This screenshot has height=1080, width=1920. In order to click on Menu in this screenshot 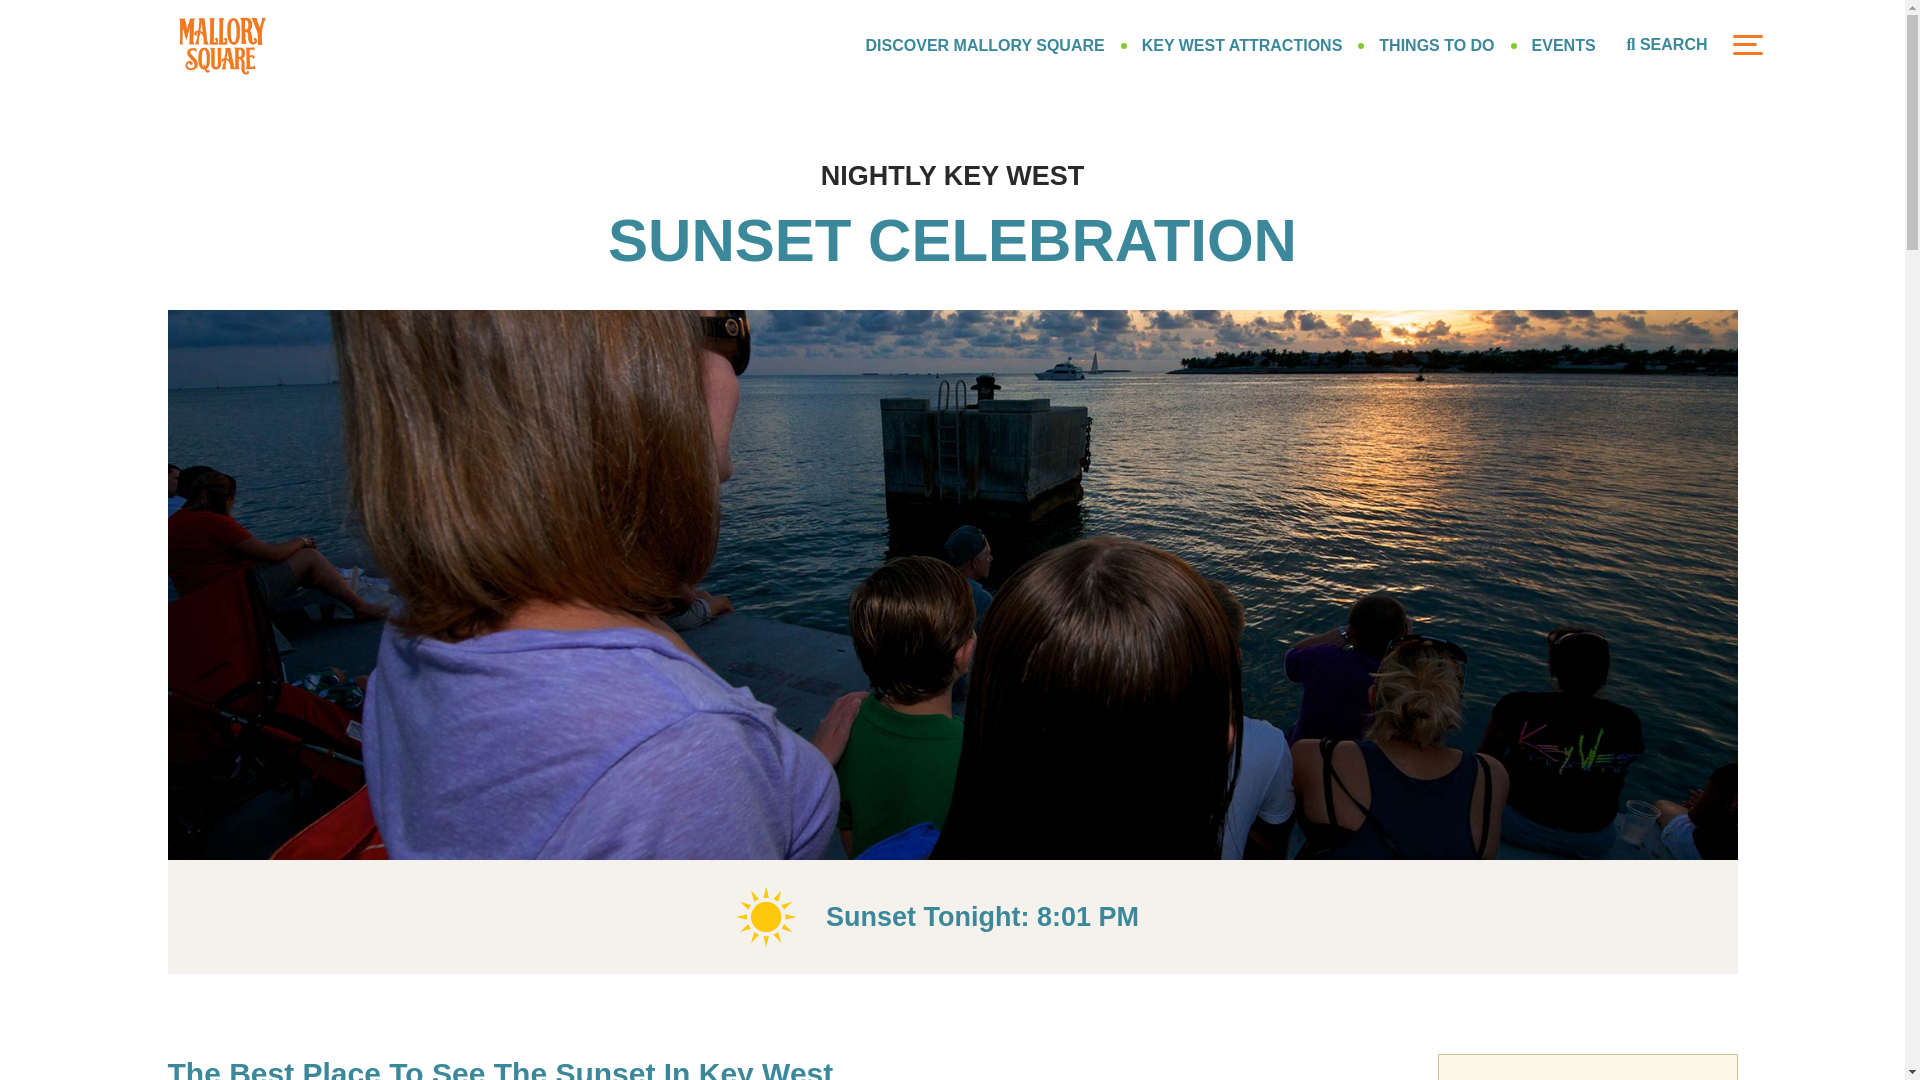, I will do `click(1746, 44)`.